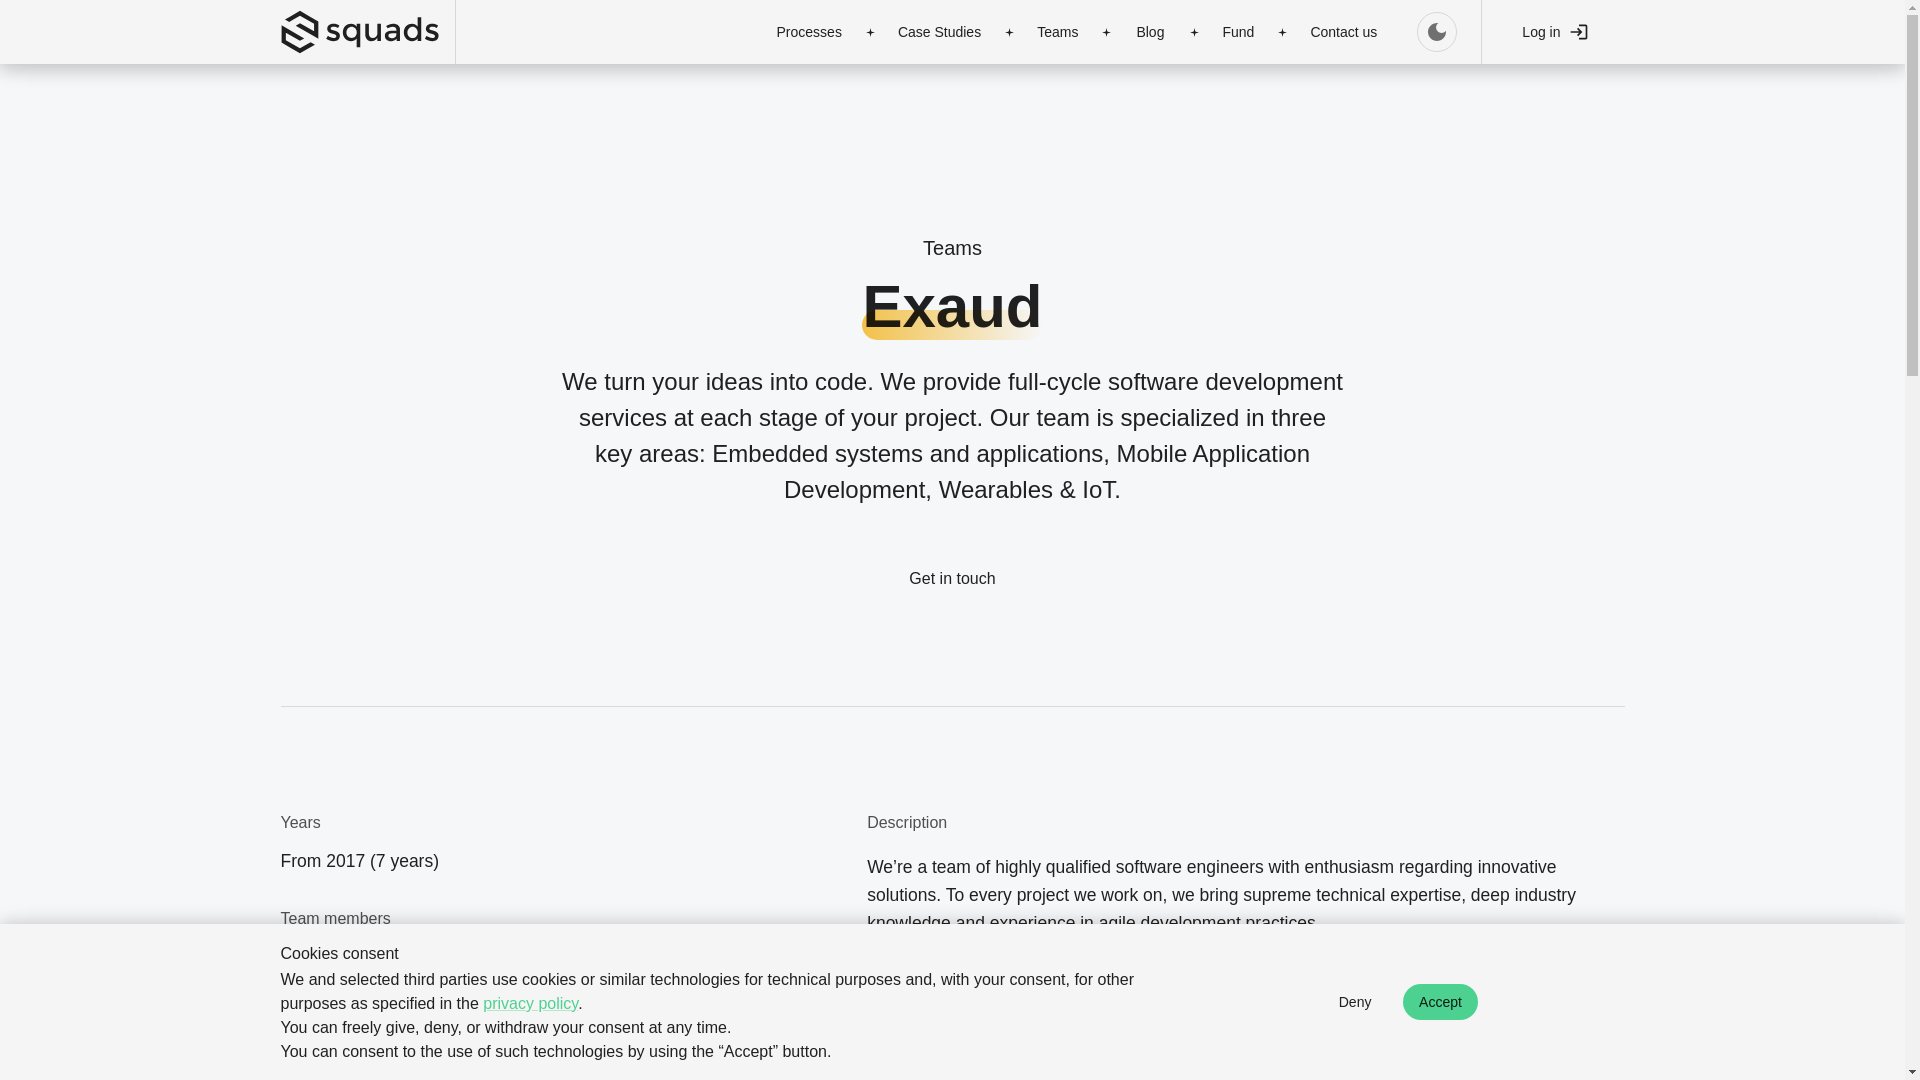 The image size is (1920, 1080). What do you see at coordinates (952, 578) in the screenshot?
I see `Get in touch` at bounding box center [952, 578].